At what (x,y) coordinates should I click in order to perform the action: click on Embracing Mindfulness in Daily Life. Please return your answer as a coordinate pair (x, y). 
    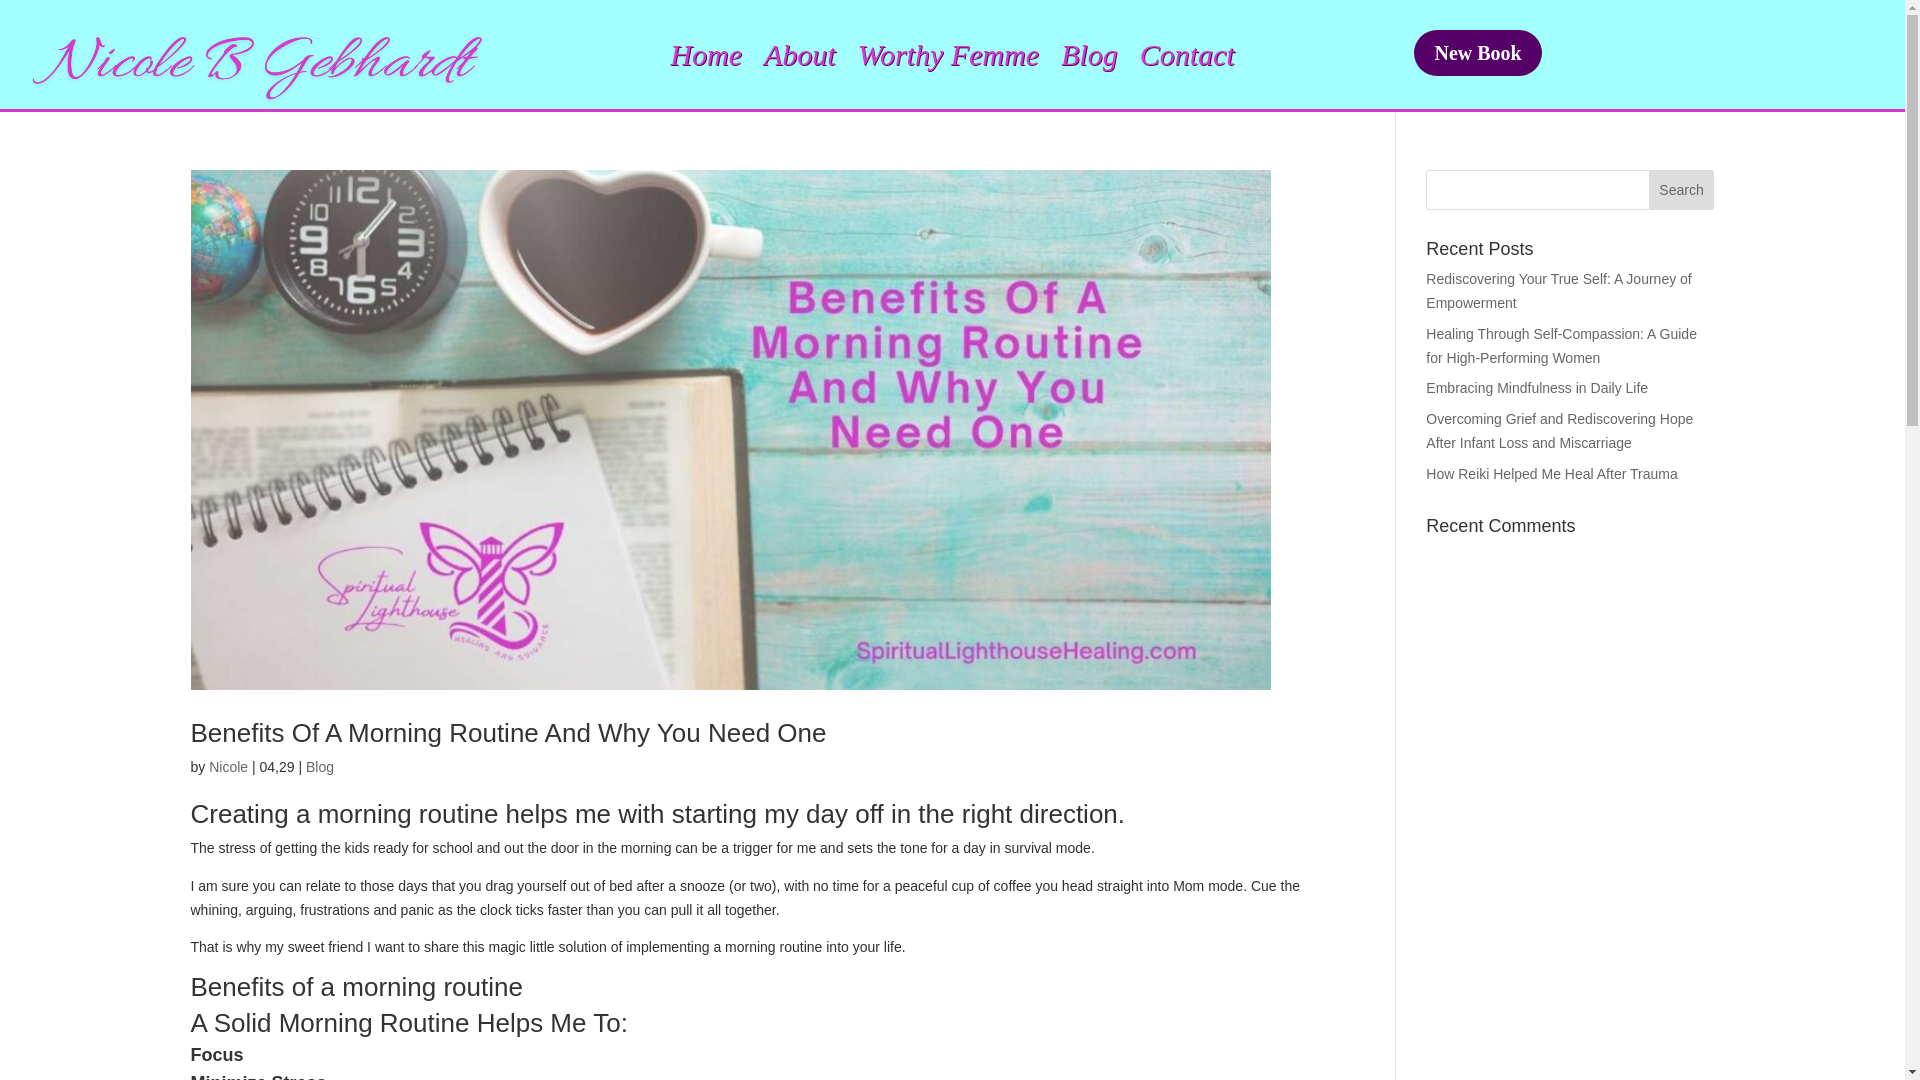
    Looking at the image, I should click on (1536, 388).